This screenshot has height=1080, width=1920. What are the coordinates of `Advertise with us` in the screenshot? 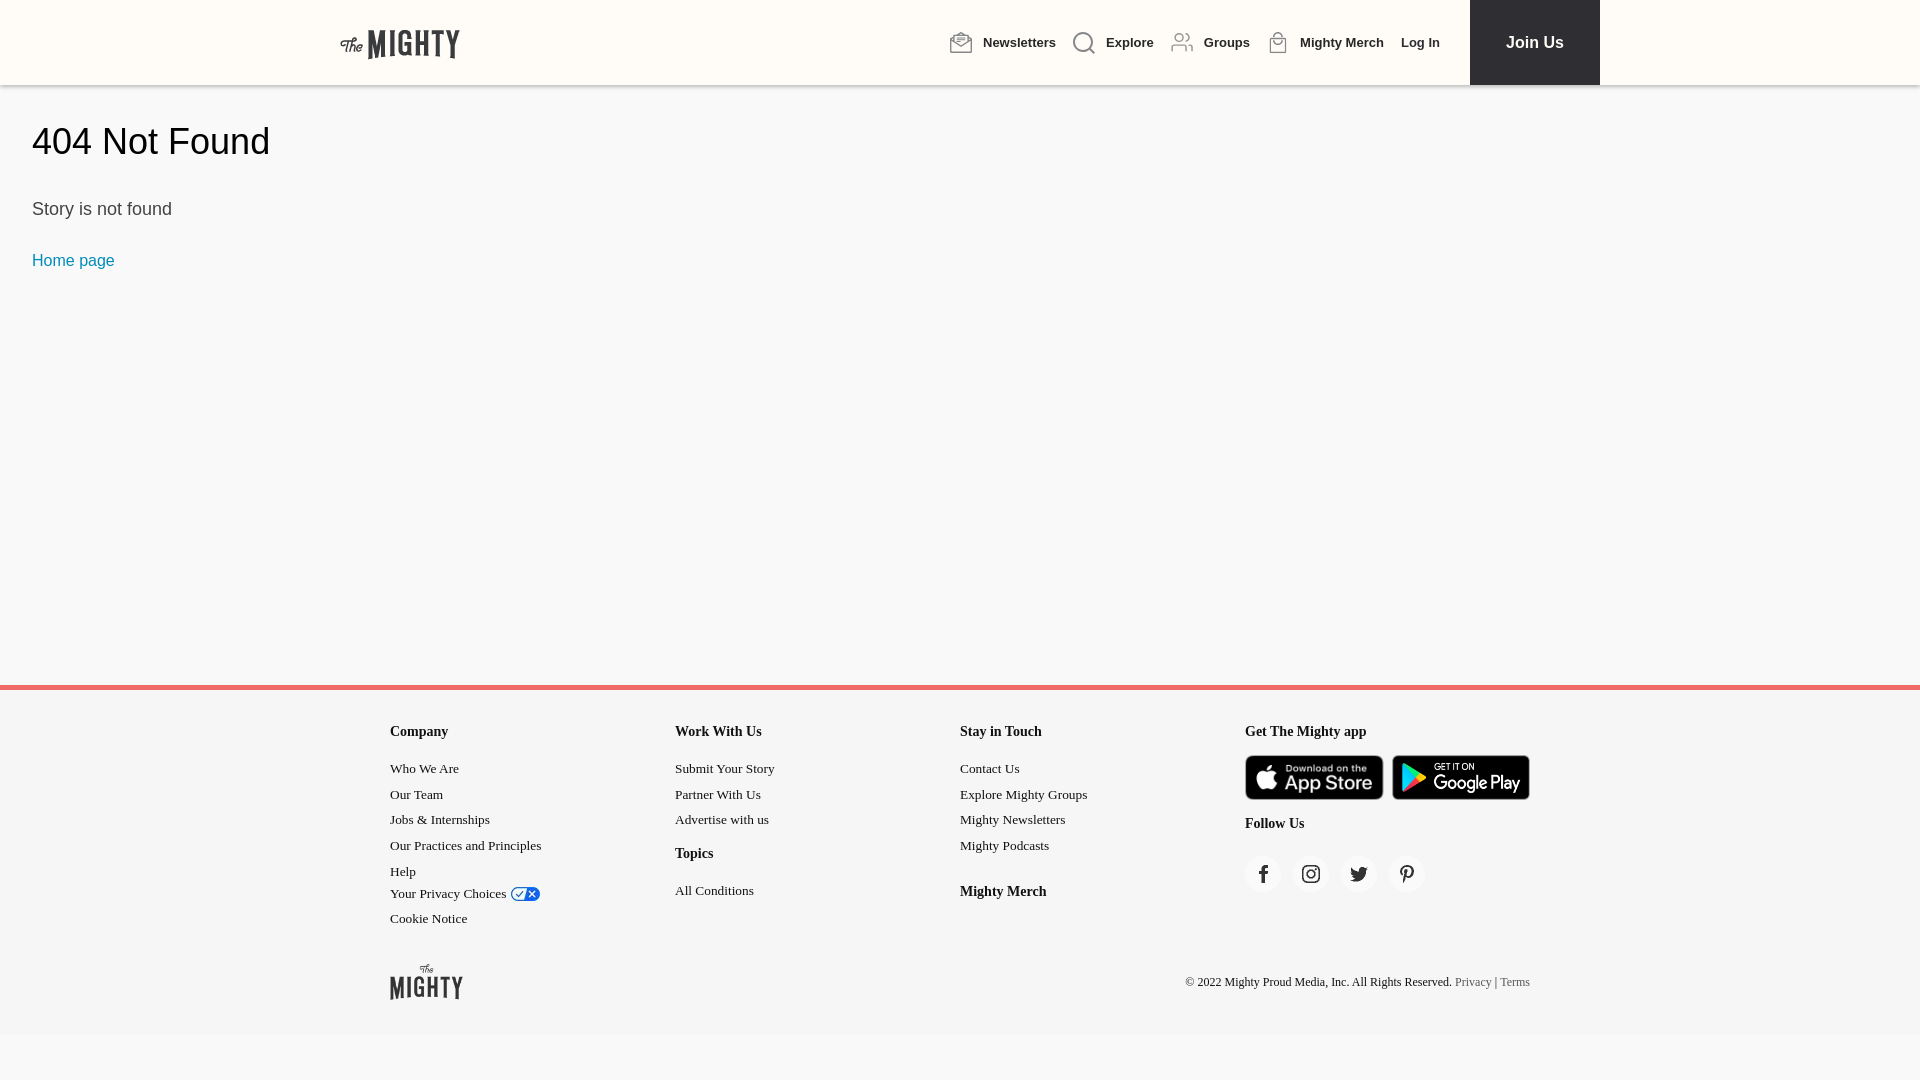 It's located at (722, 820).